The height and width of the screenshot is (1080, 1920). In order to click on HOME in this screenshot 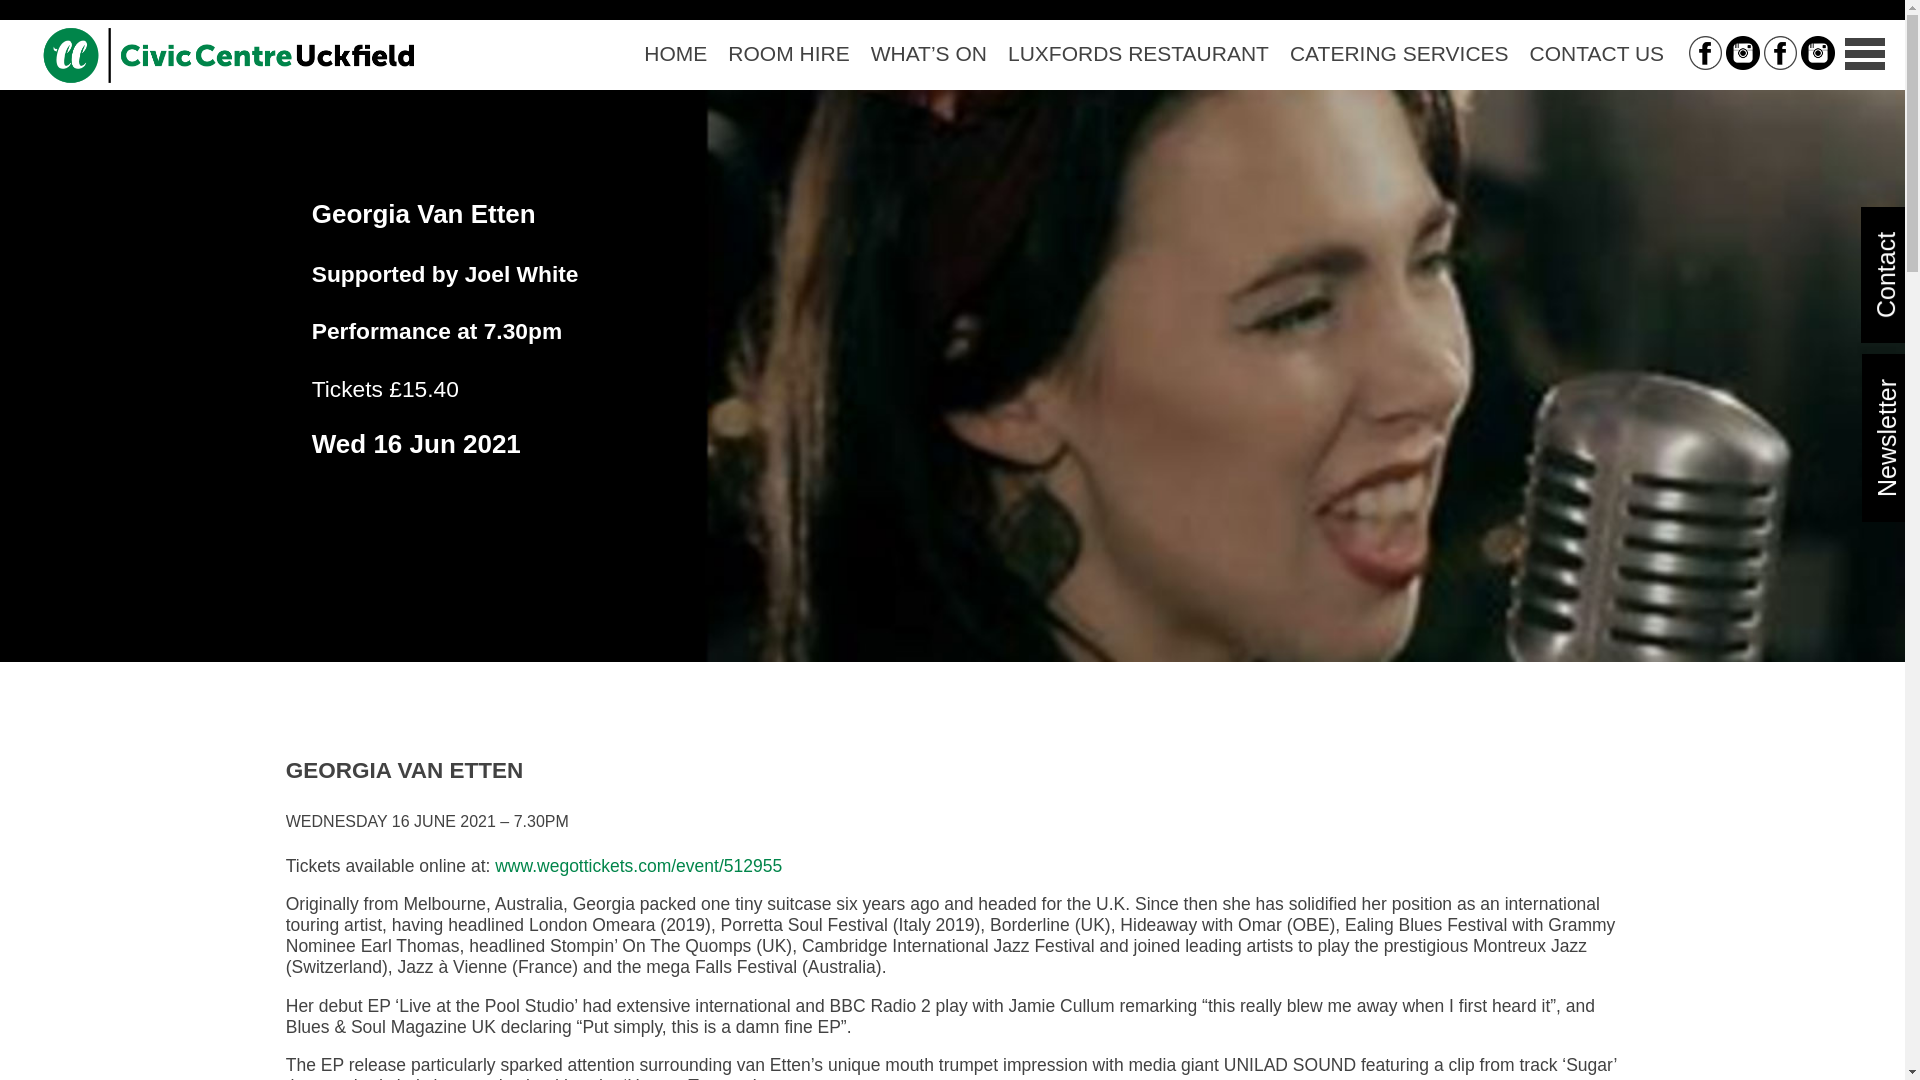, I will do `click(676, 54)`.